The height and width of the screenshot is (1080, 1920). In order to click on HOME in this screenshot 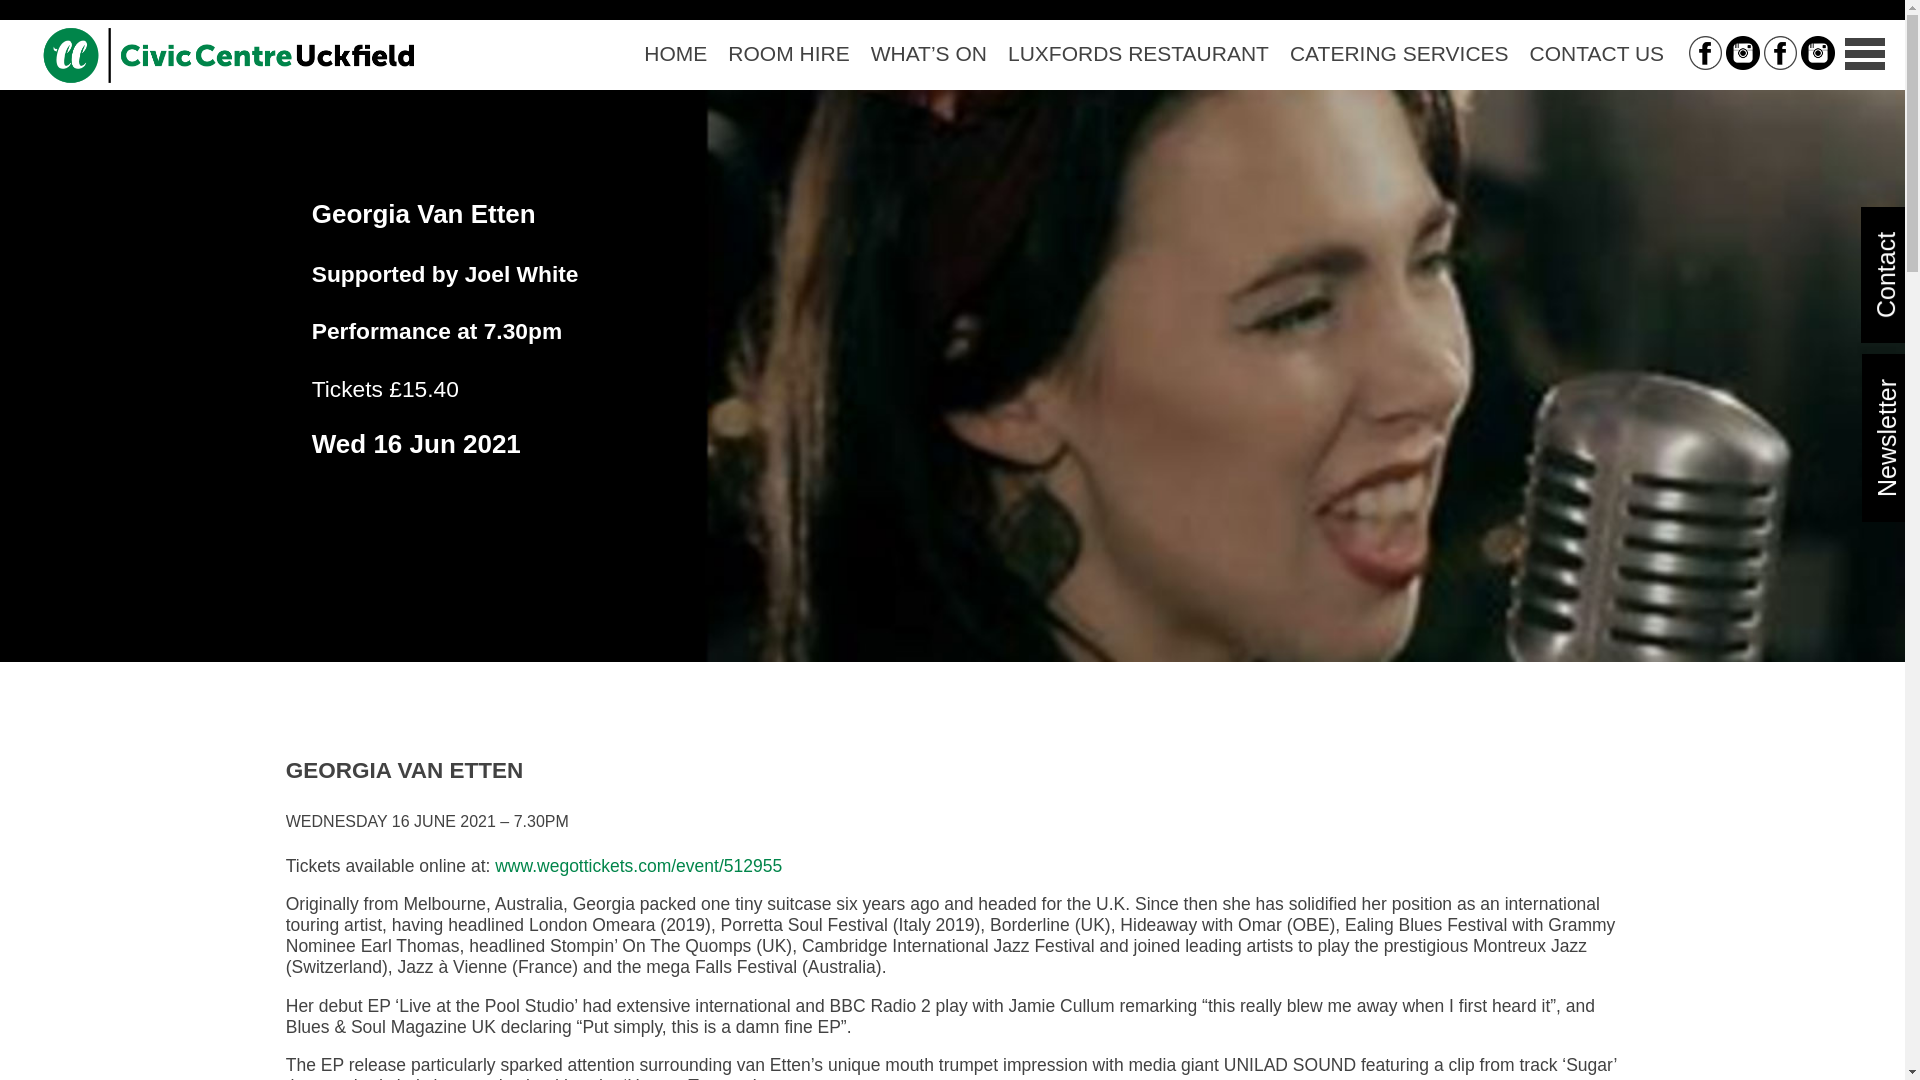, I will do `click(676, 54)`.